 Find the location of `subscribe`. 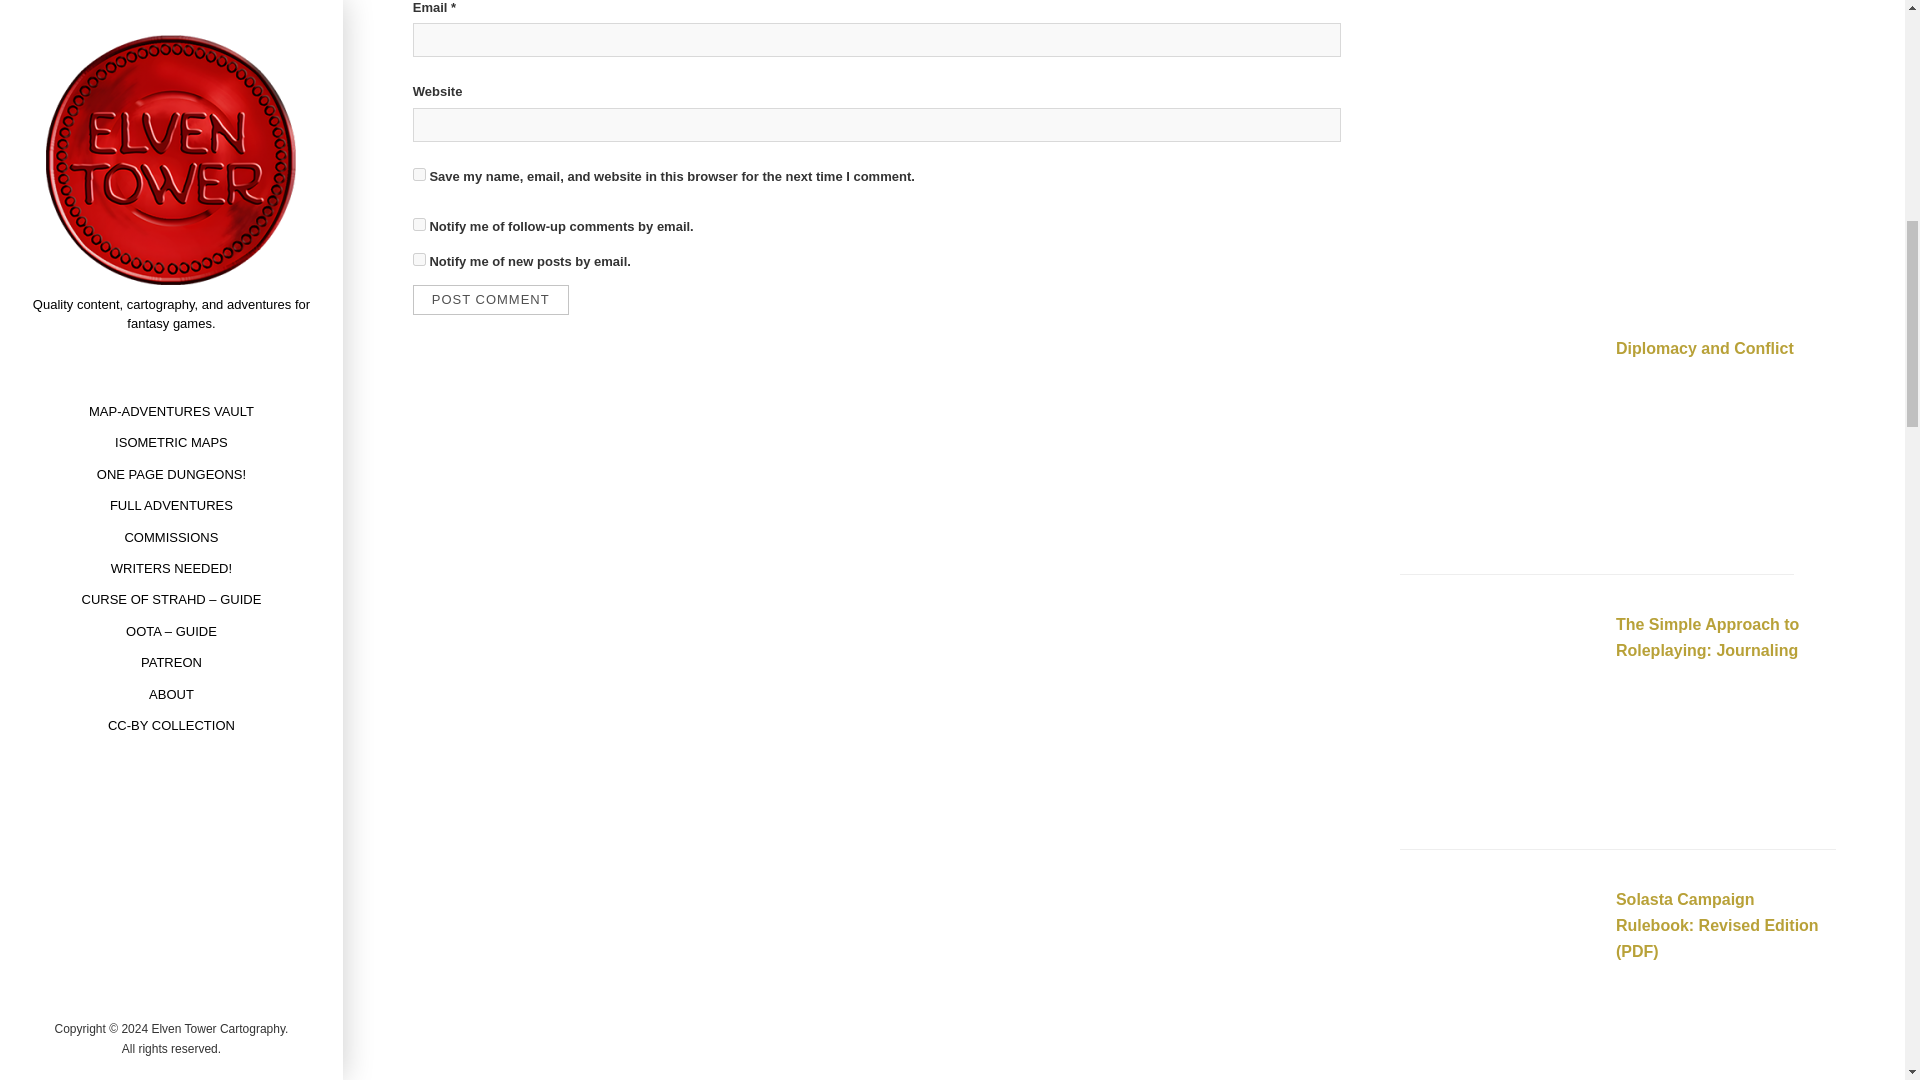

subscribe is located at coordinates (419, 258).